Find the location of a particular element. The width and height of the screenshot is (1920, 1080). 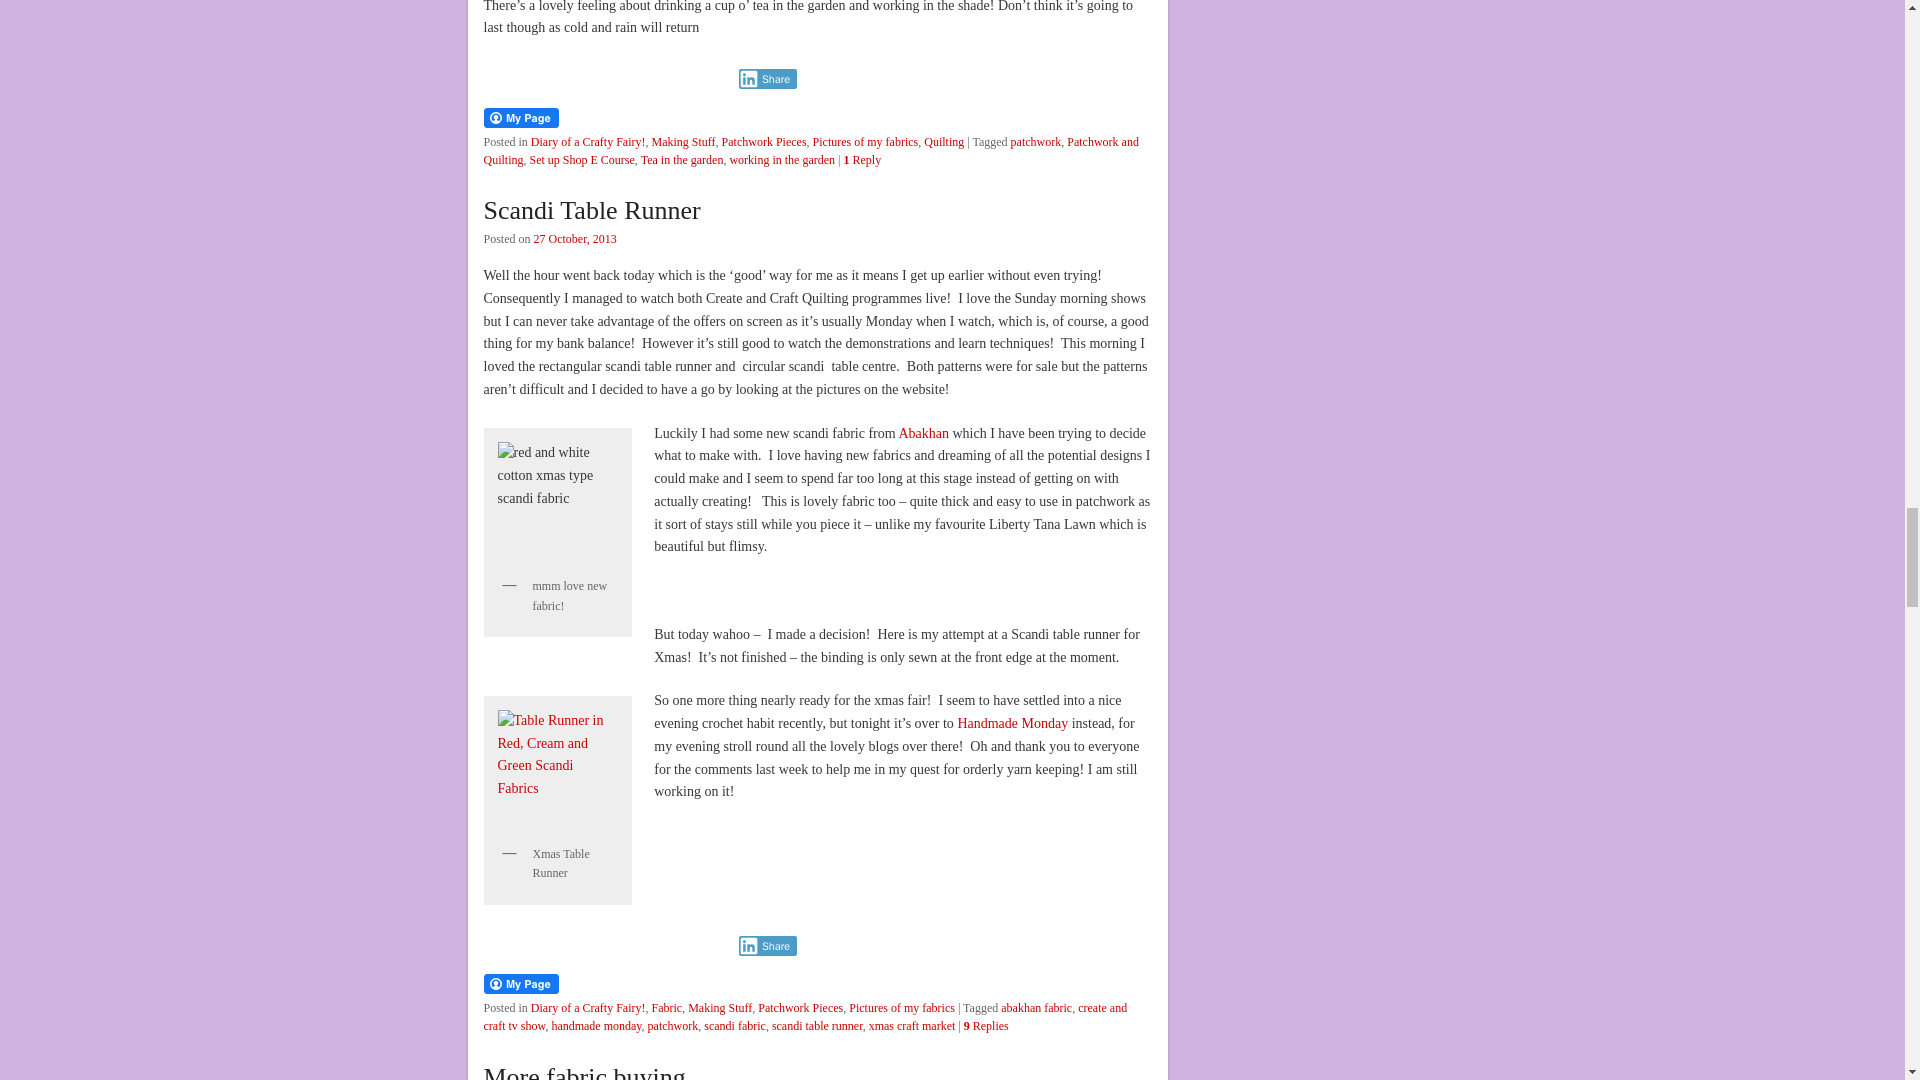

4:36 pm is located at coordinates (574, 239).